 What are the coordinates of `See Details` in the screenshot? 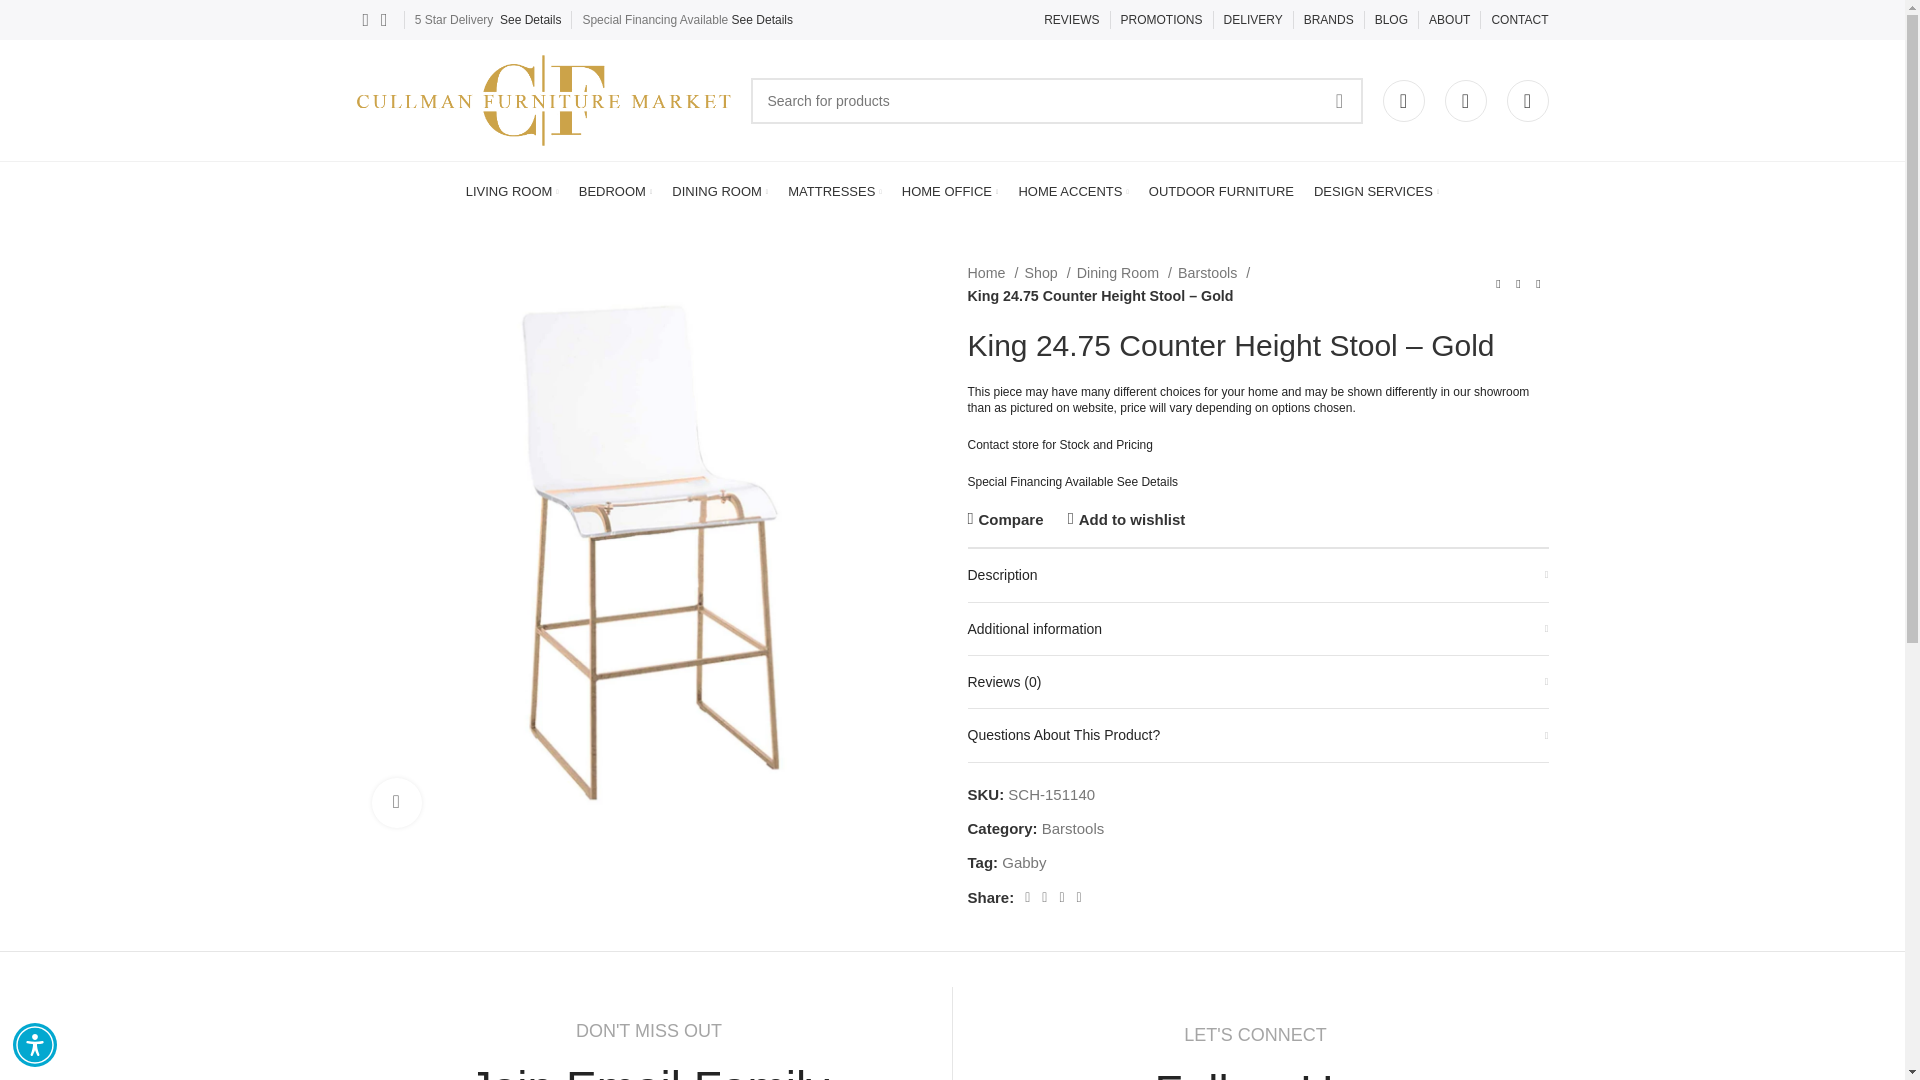 It's located at (530, 20).